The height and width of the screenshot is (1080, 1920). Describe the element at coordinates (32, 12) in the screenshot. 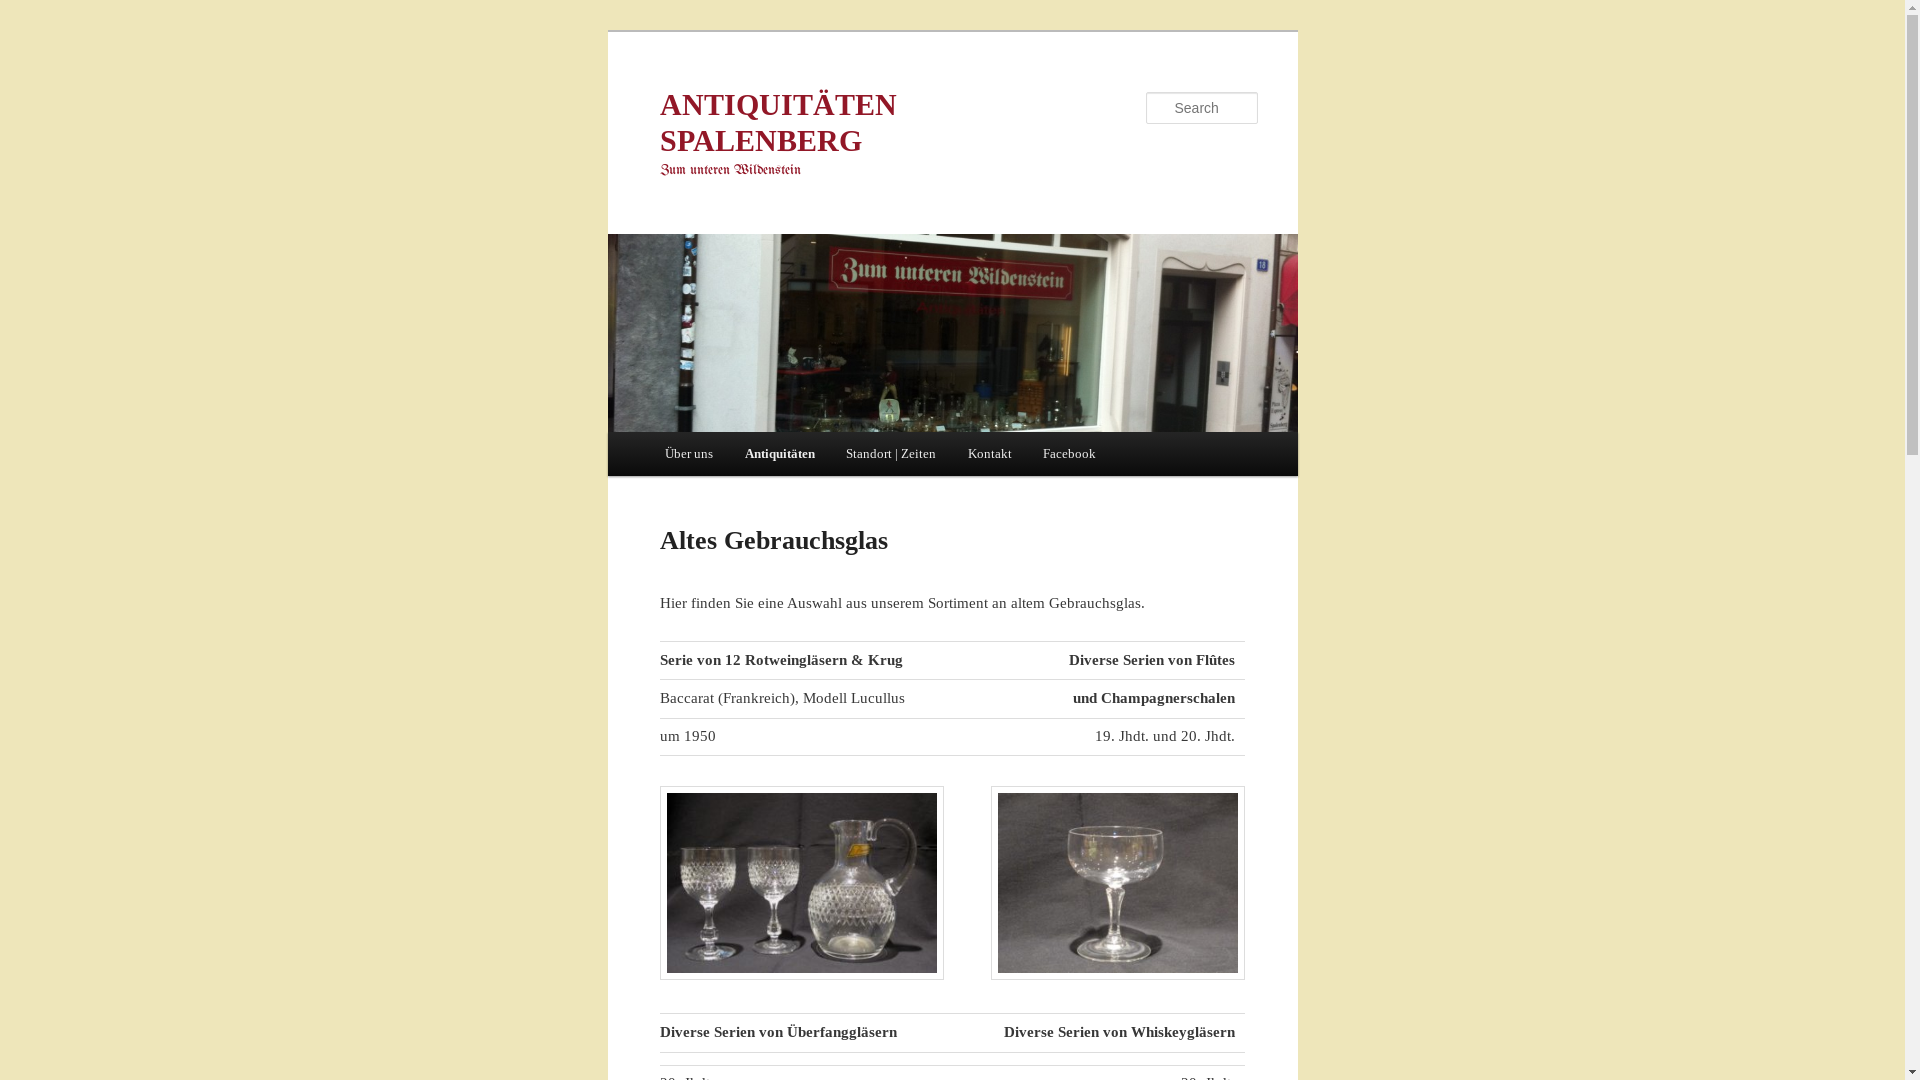

I see `Search` at that location.